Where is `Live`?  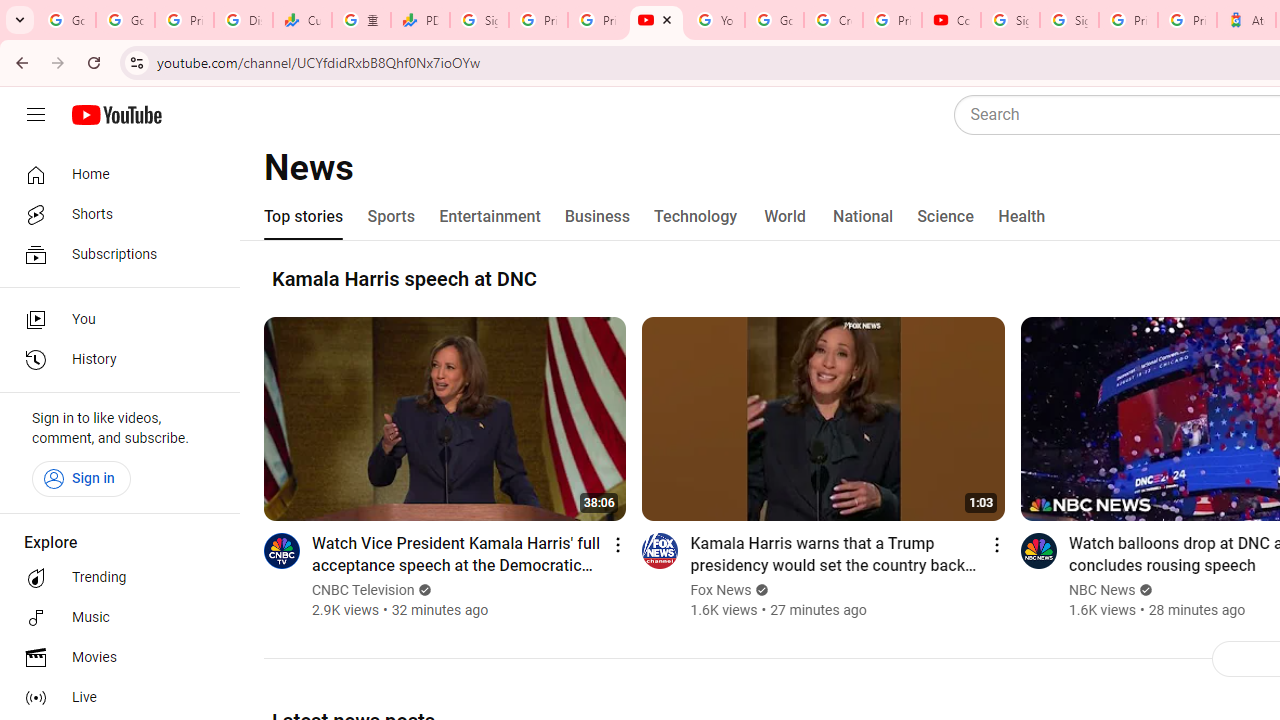 Live is located at coordinates (114, 698).